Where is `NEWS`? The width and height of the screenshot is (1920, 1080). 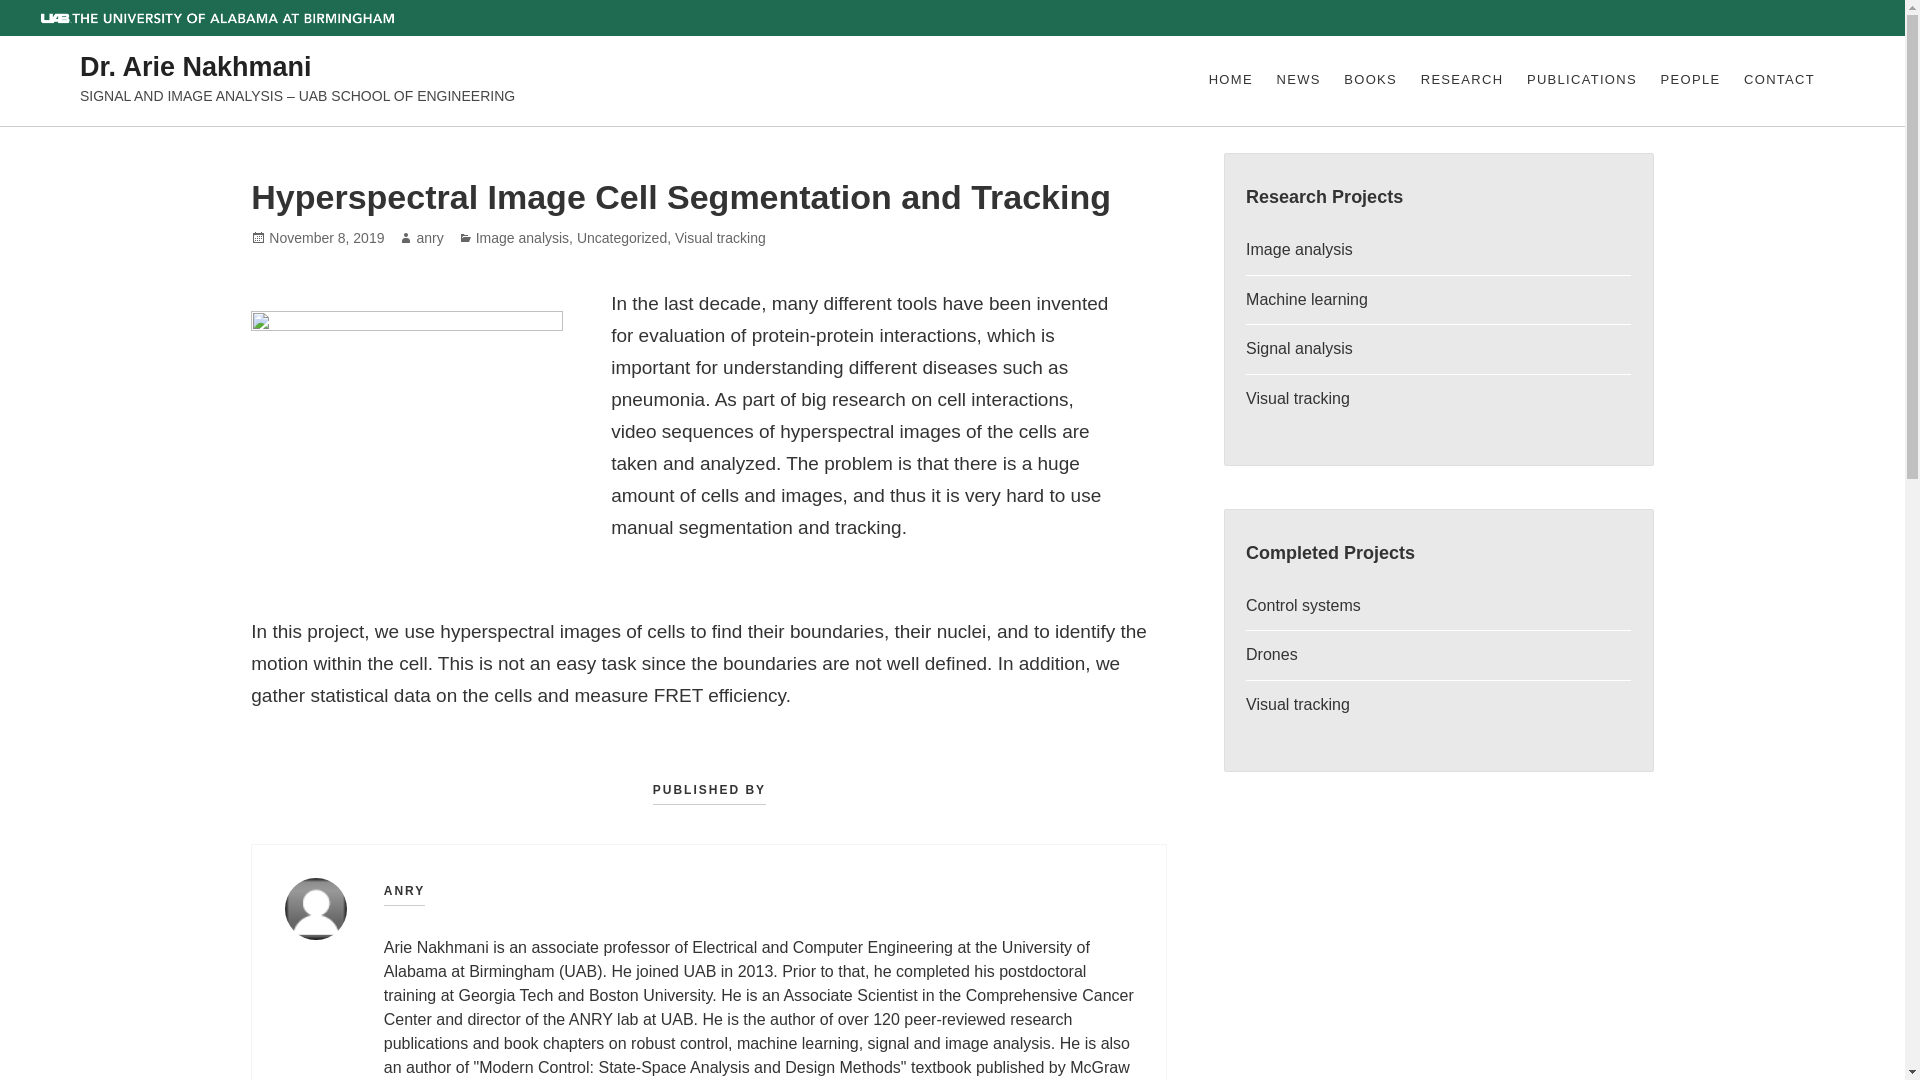 NEWS is located at coordinates (1298, 80).